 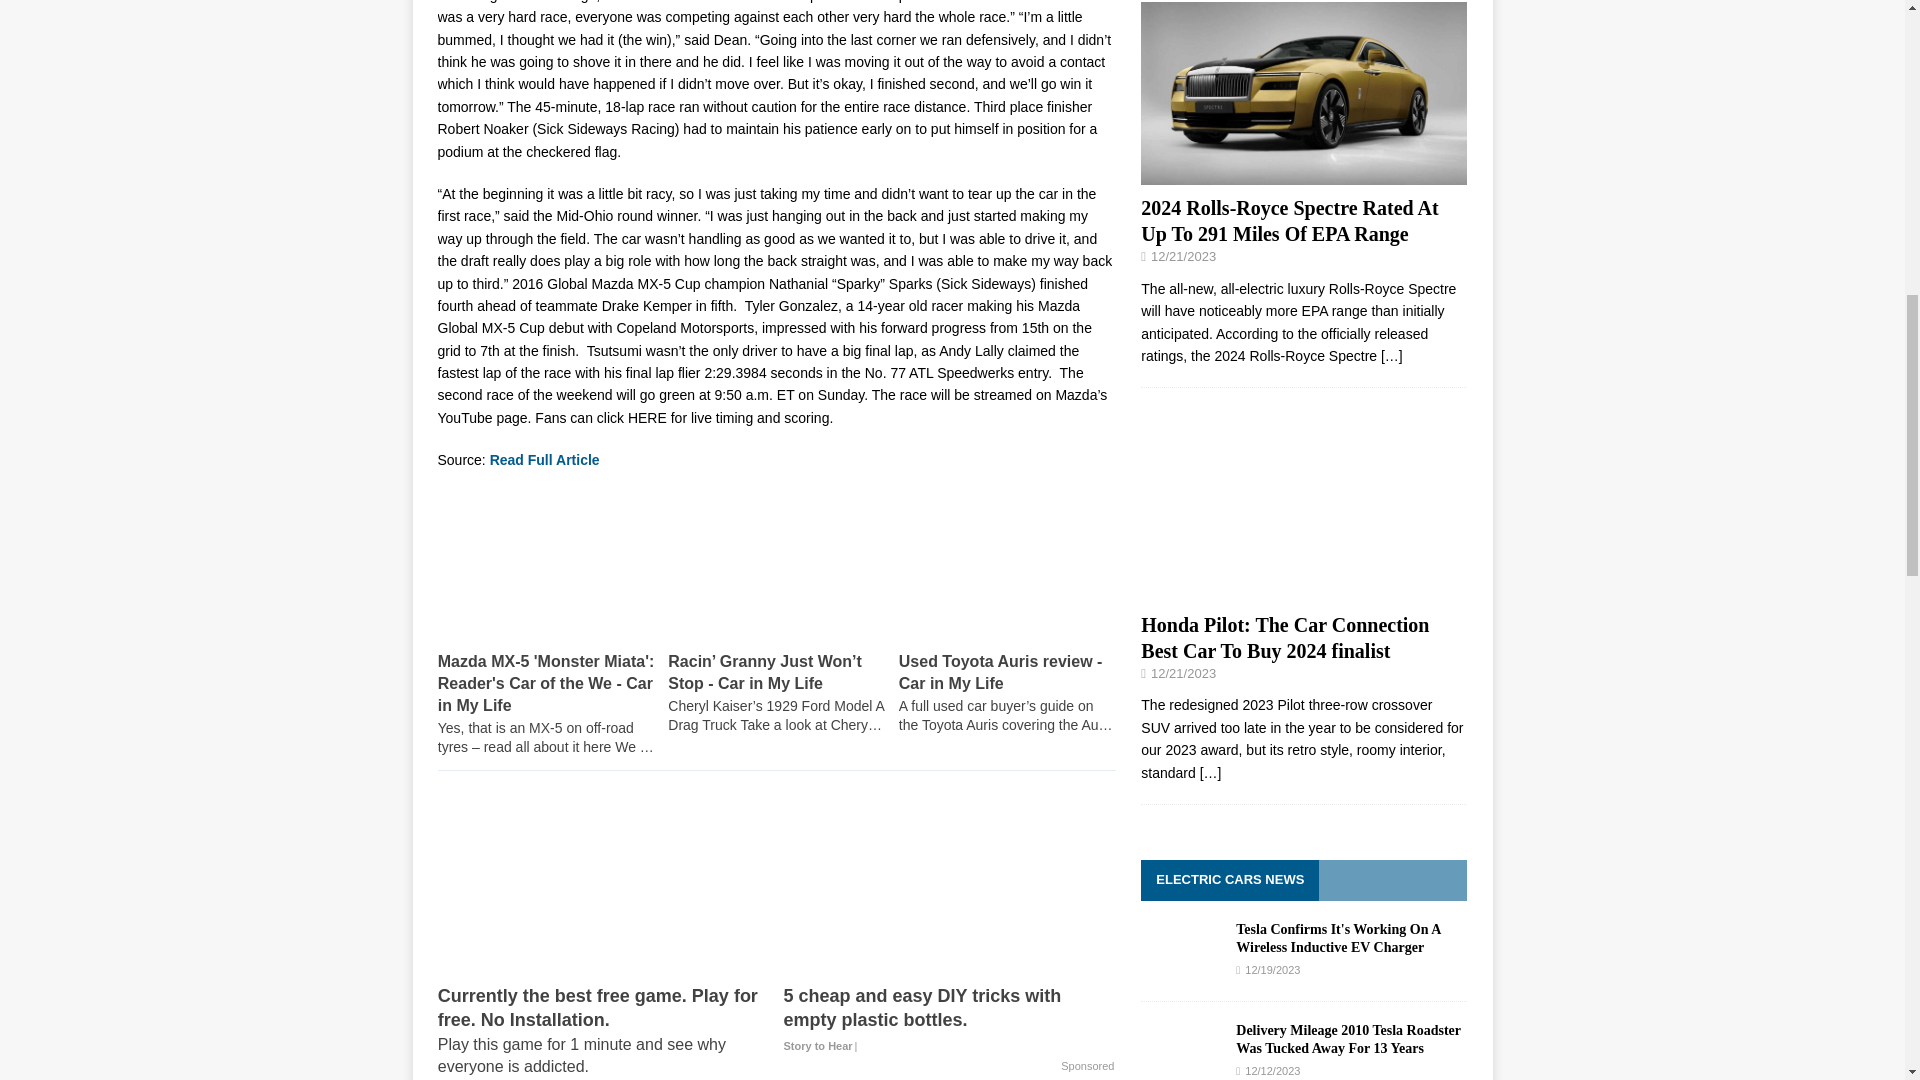 I want to click on Read Full Article, so click(x=544, y=460).